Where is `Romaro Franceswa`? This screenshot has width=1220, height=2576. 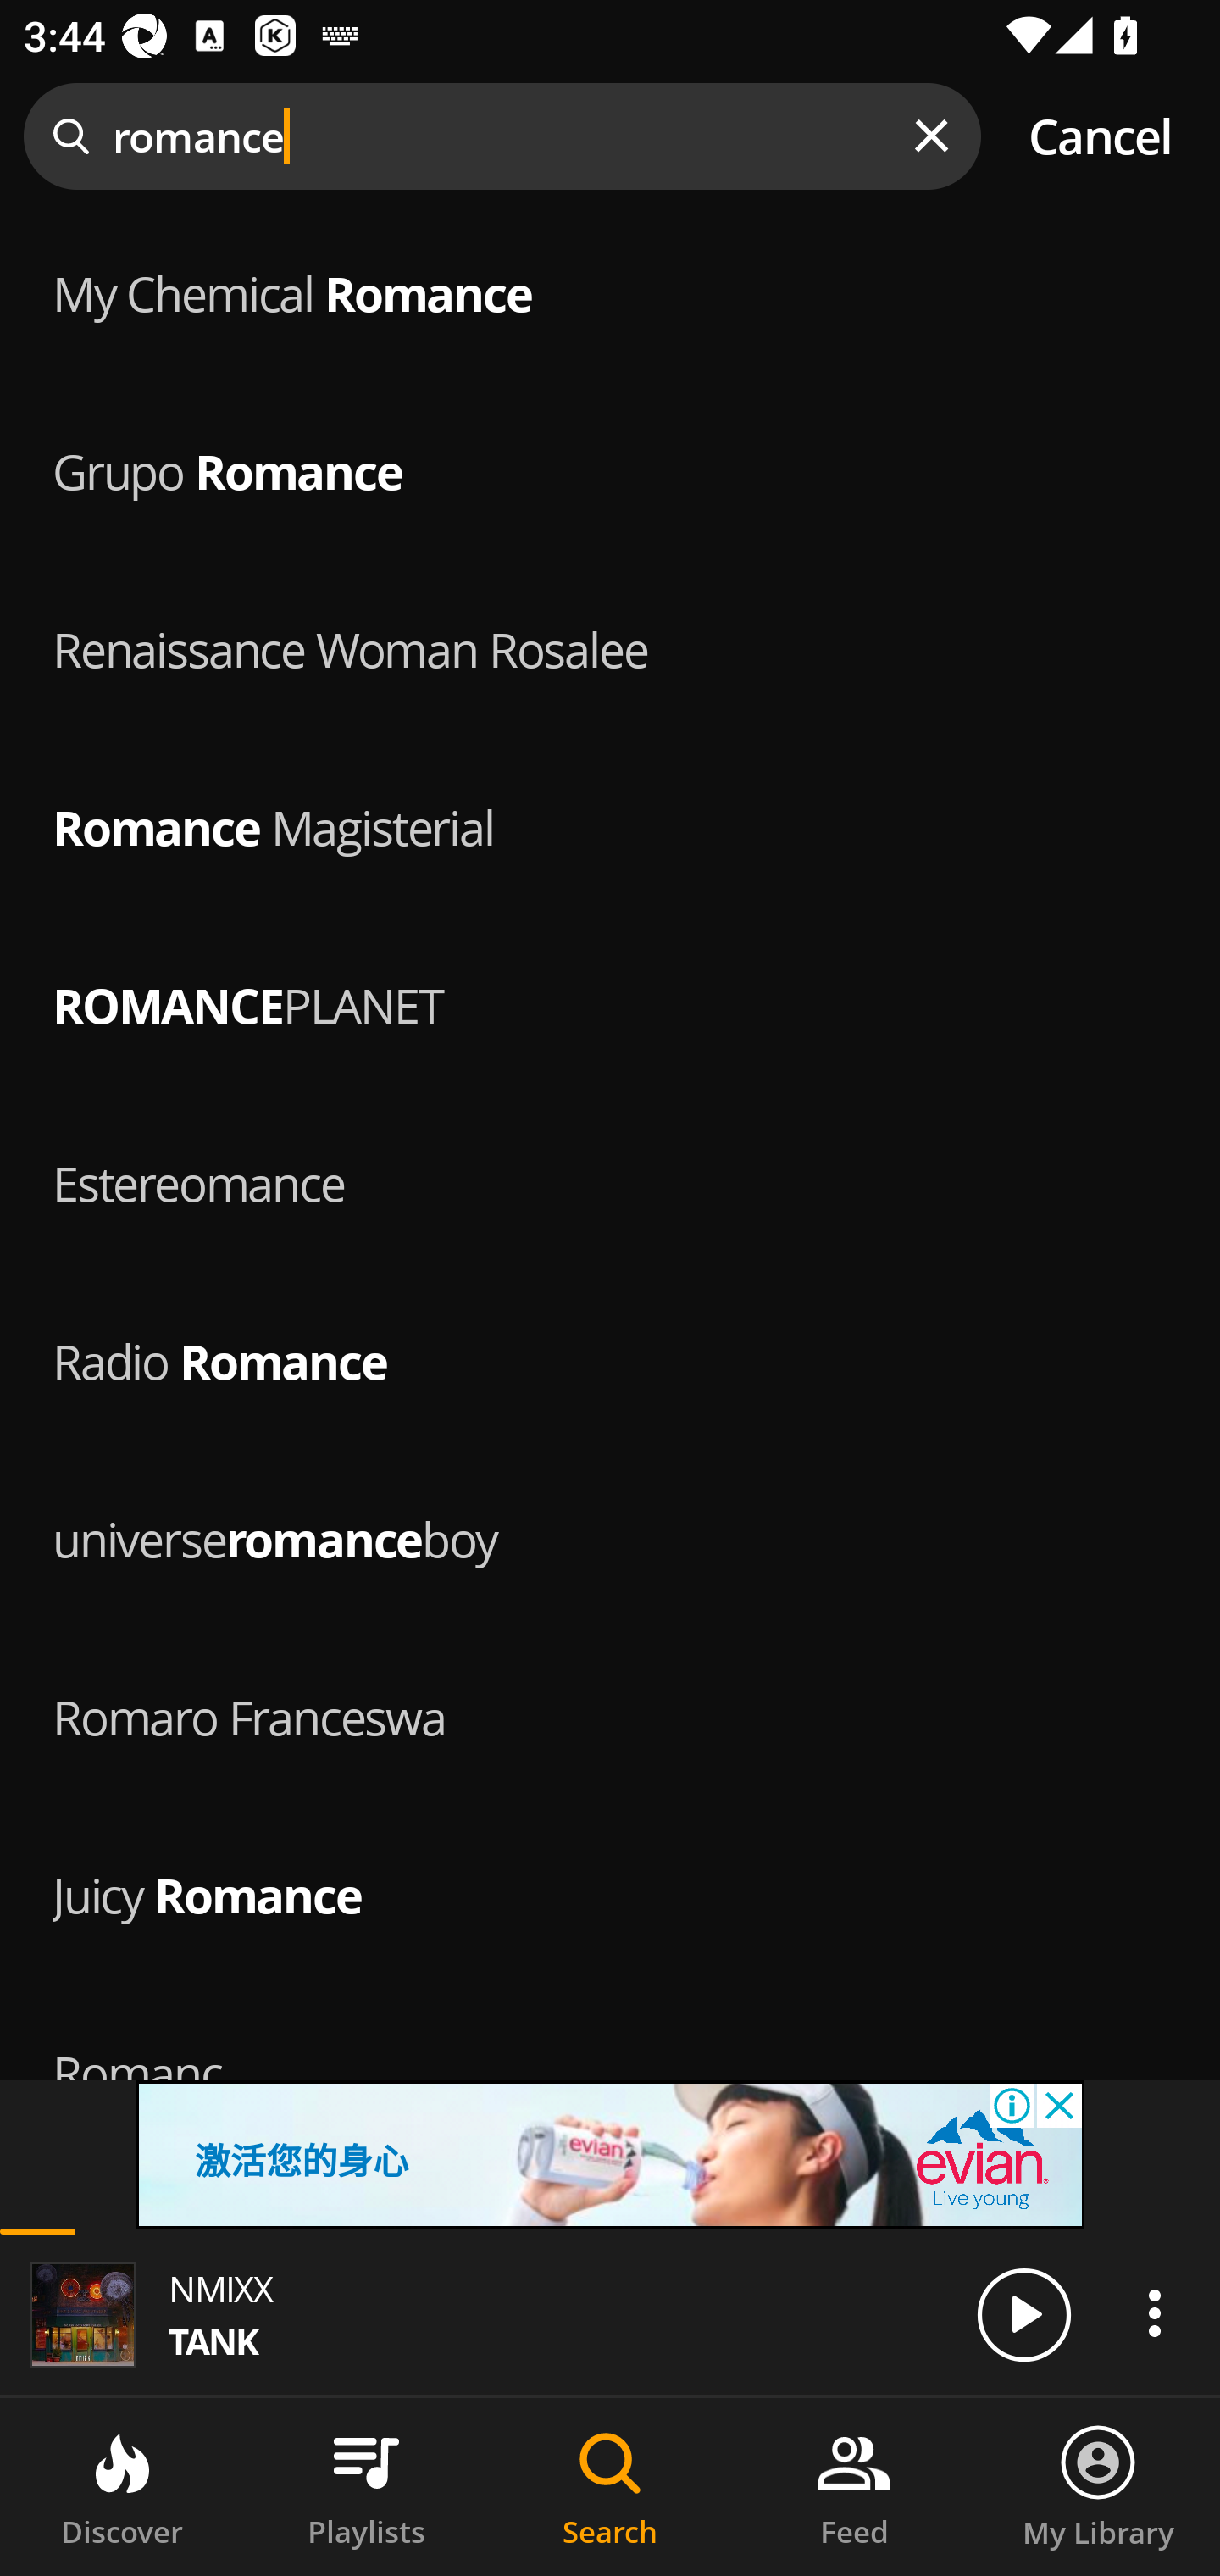
Romaro Franceswa is located at coordinates (610, 1714).